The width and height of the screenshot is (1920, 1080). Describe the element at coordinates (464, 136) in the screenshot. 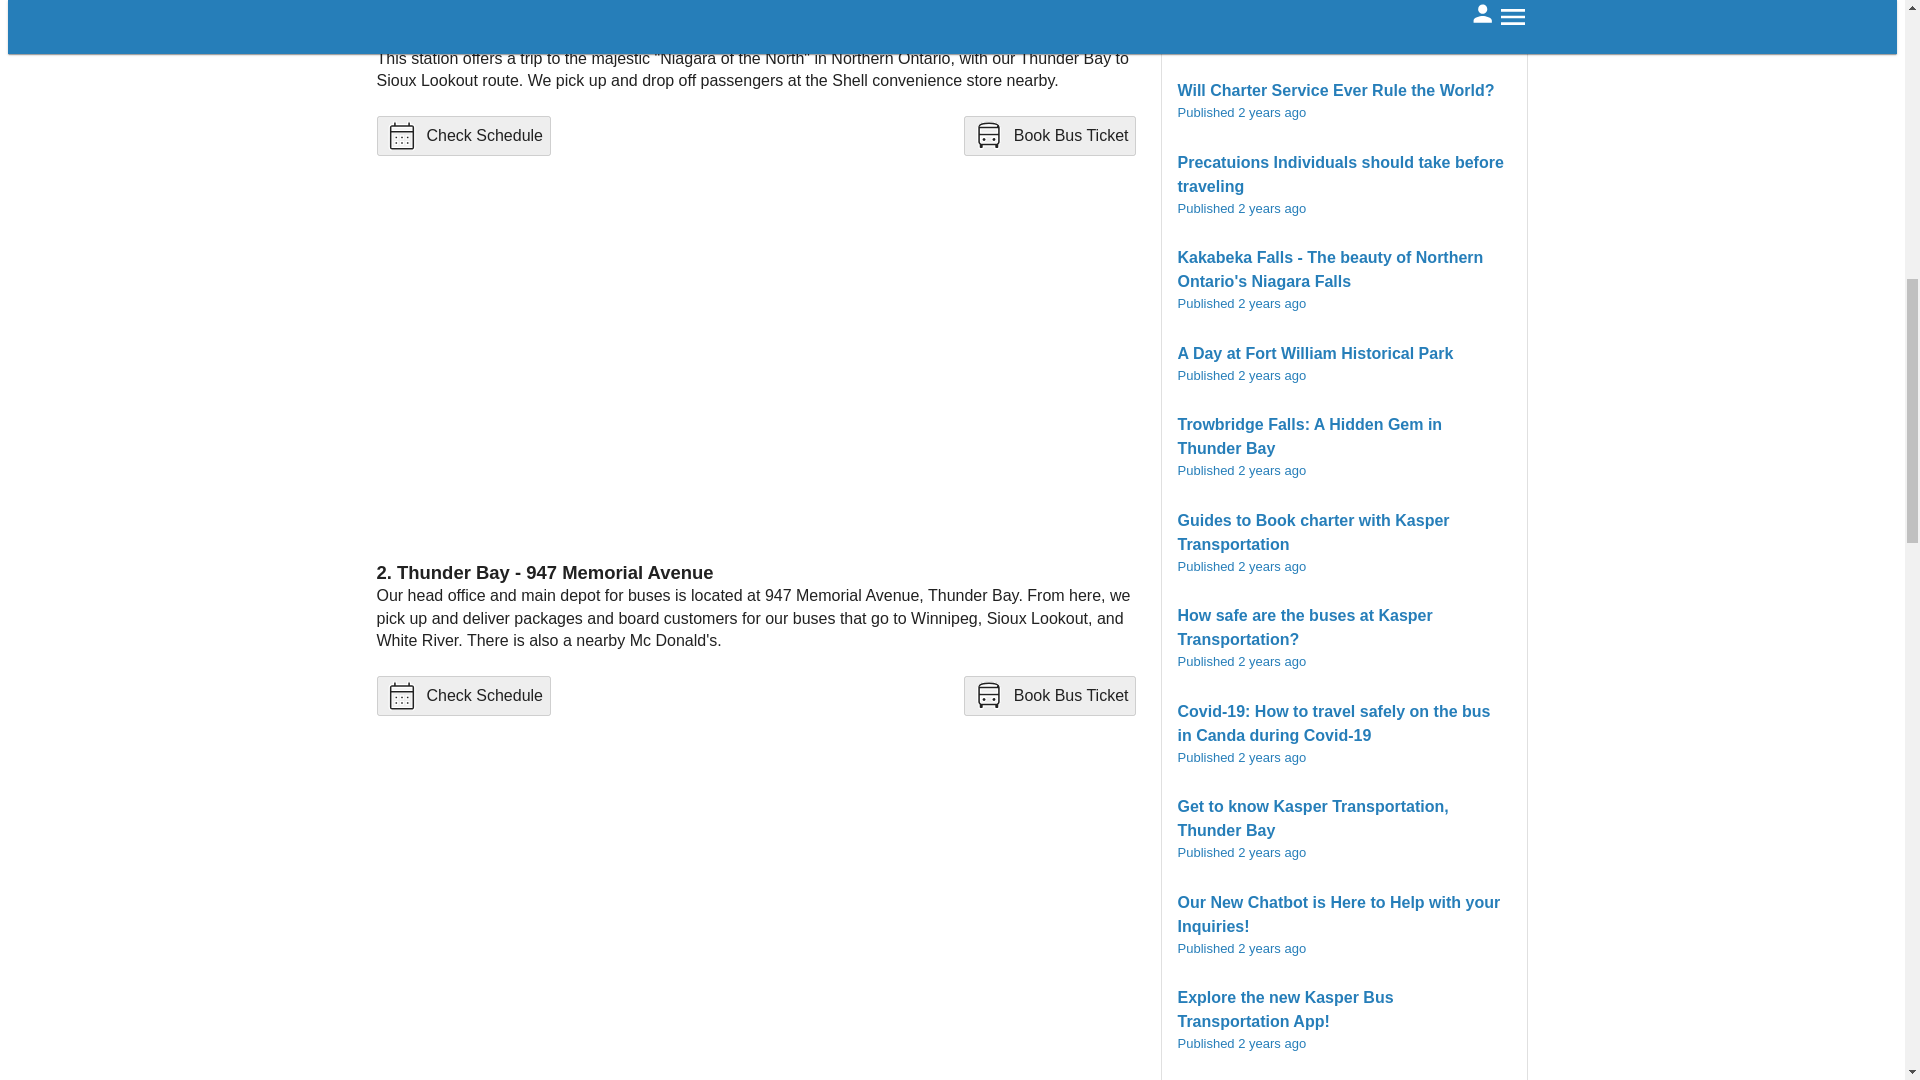

I see `Check Schedule` at that location.